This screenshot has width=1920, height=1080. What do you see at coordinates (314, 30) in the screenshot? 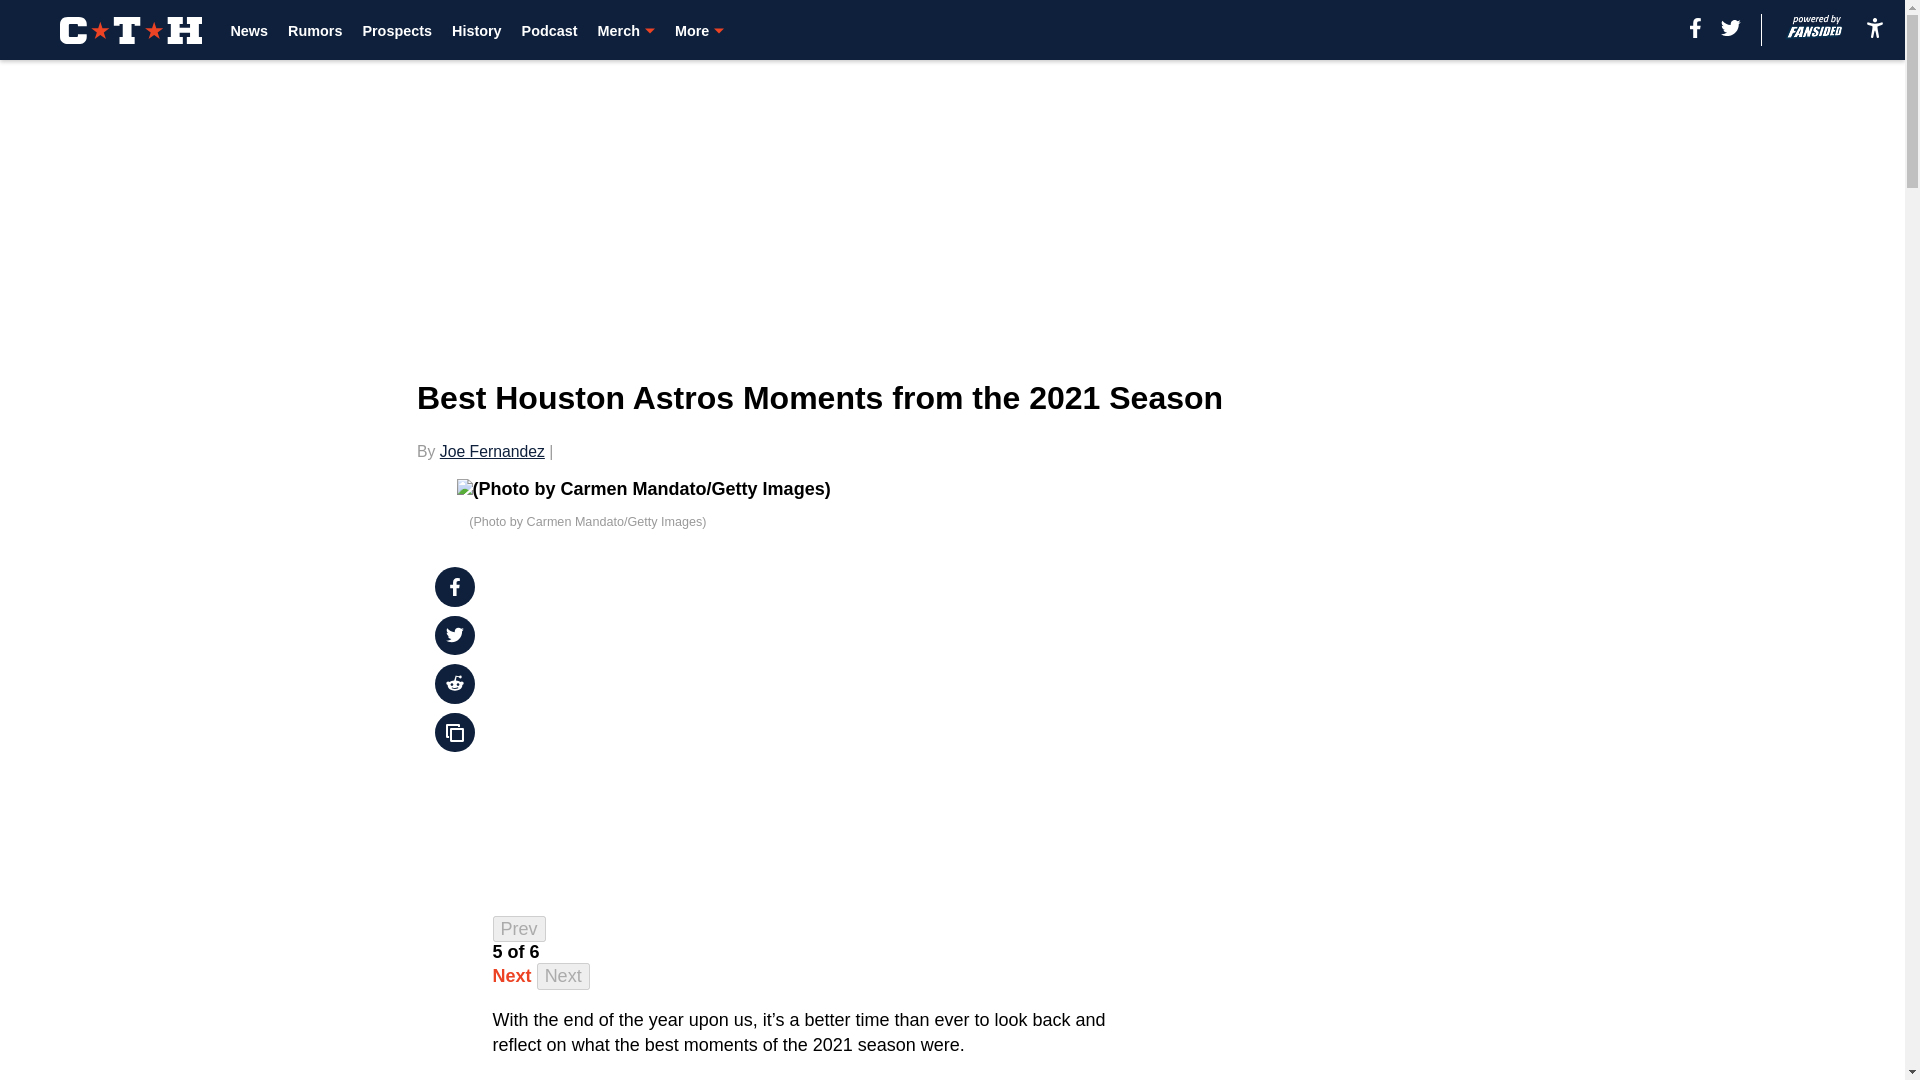
I see `Rumors` at bounding box center [314, 30].